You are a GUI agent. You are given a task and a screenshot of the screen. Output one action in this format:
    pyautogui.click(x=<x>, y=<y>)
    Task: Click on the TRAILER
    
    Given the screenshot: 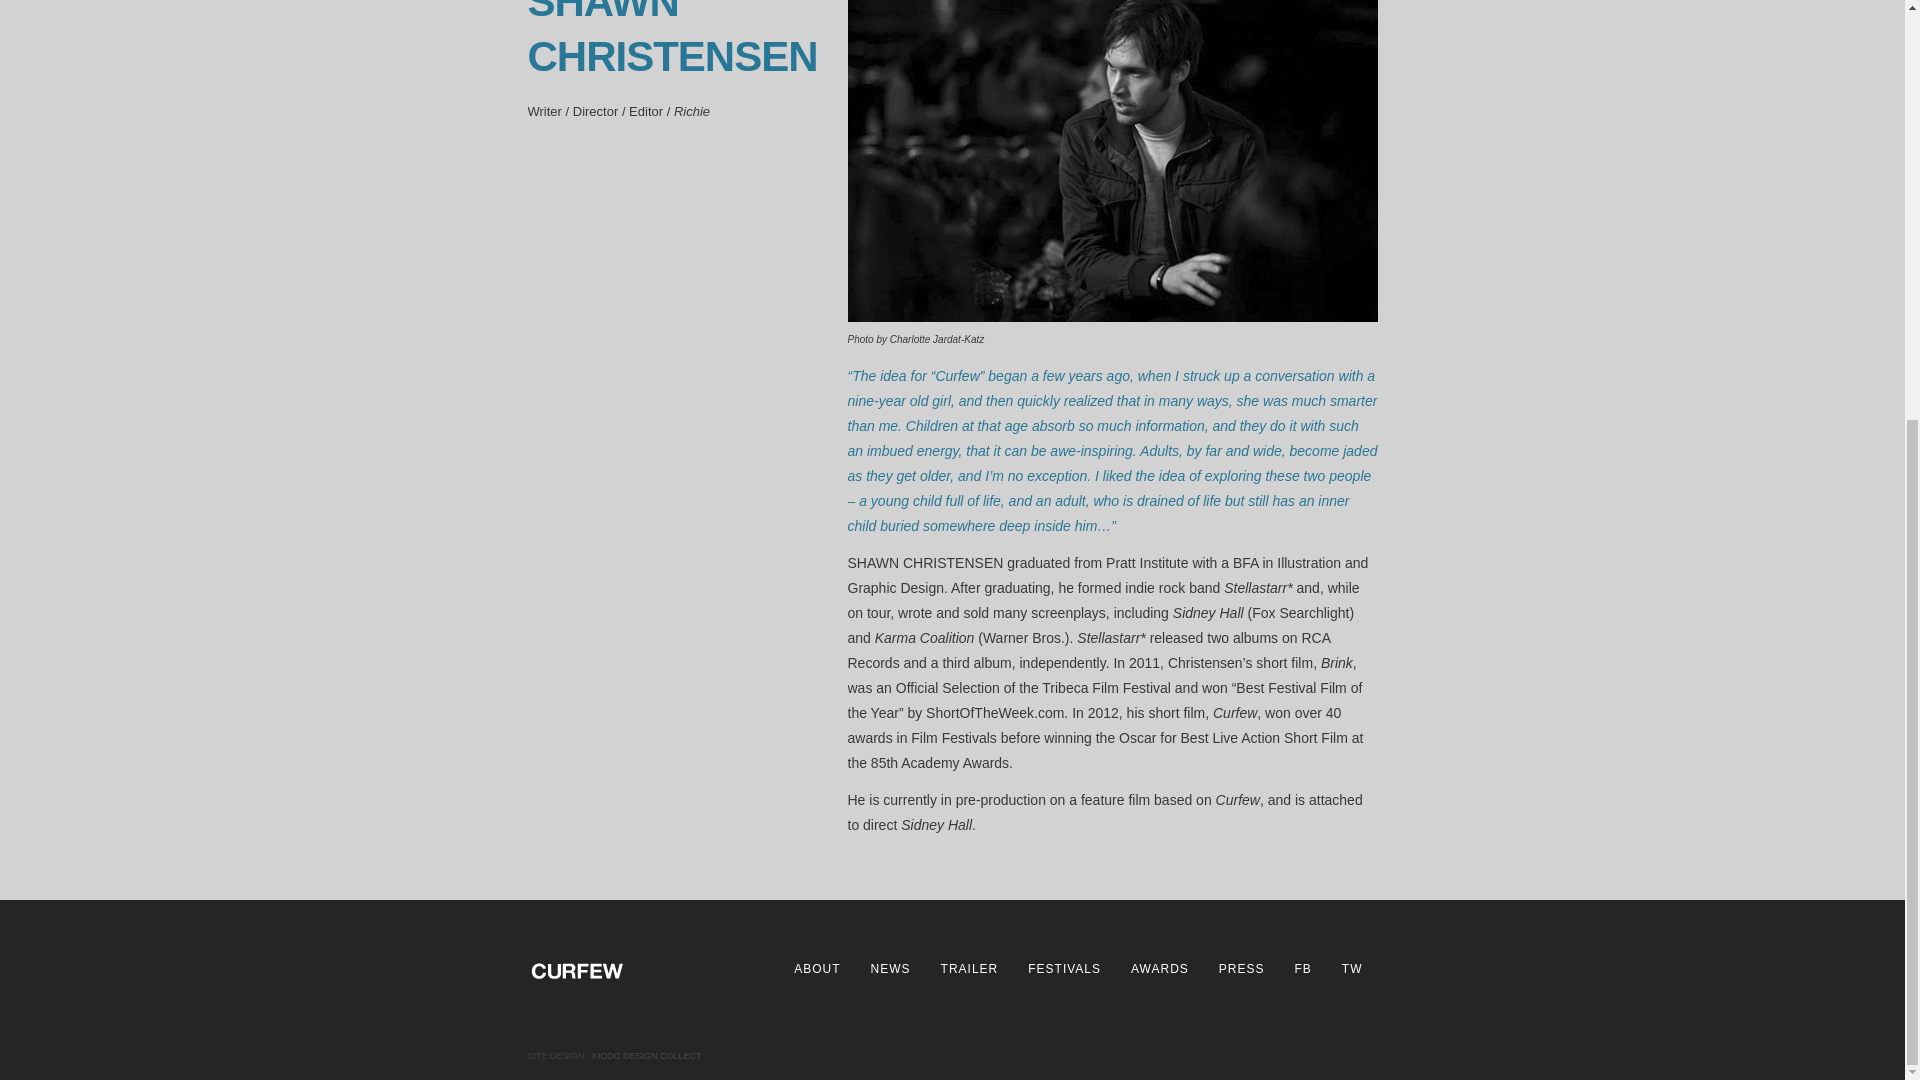 What is the action you would take?
    pyautogui.click(x=970, y=969)
    